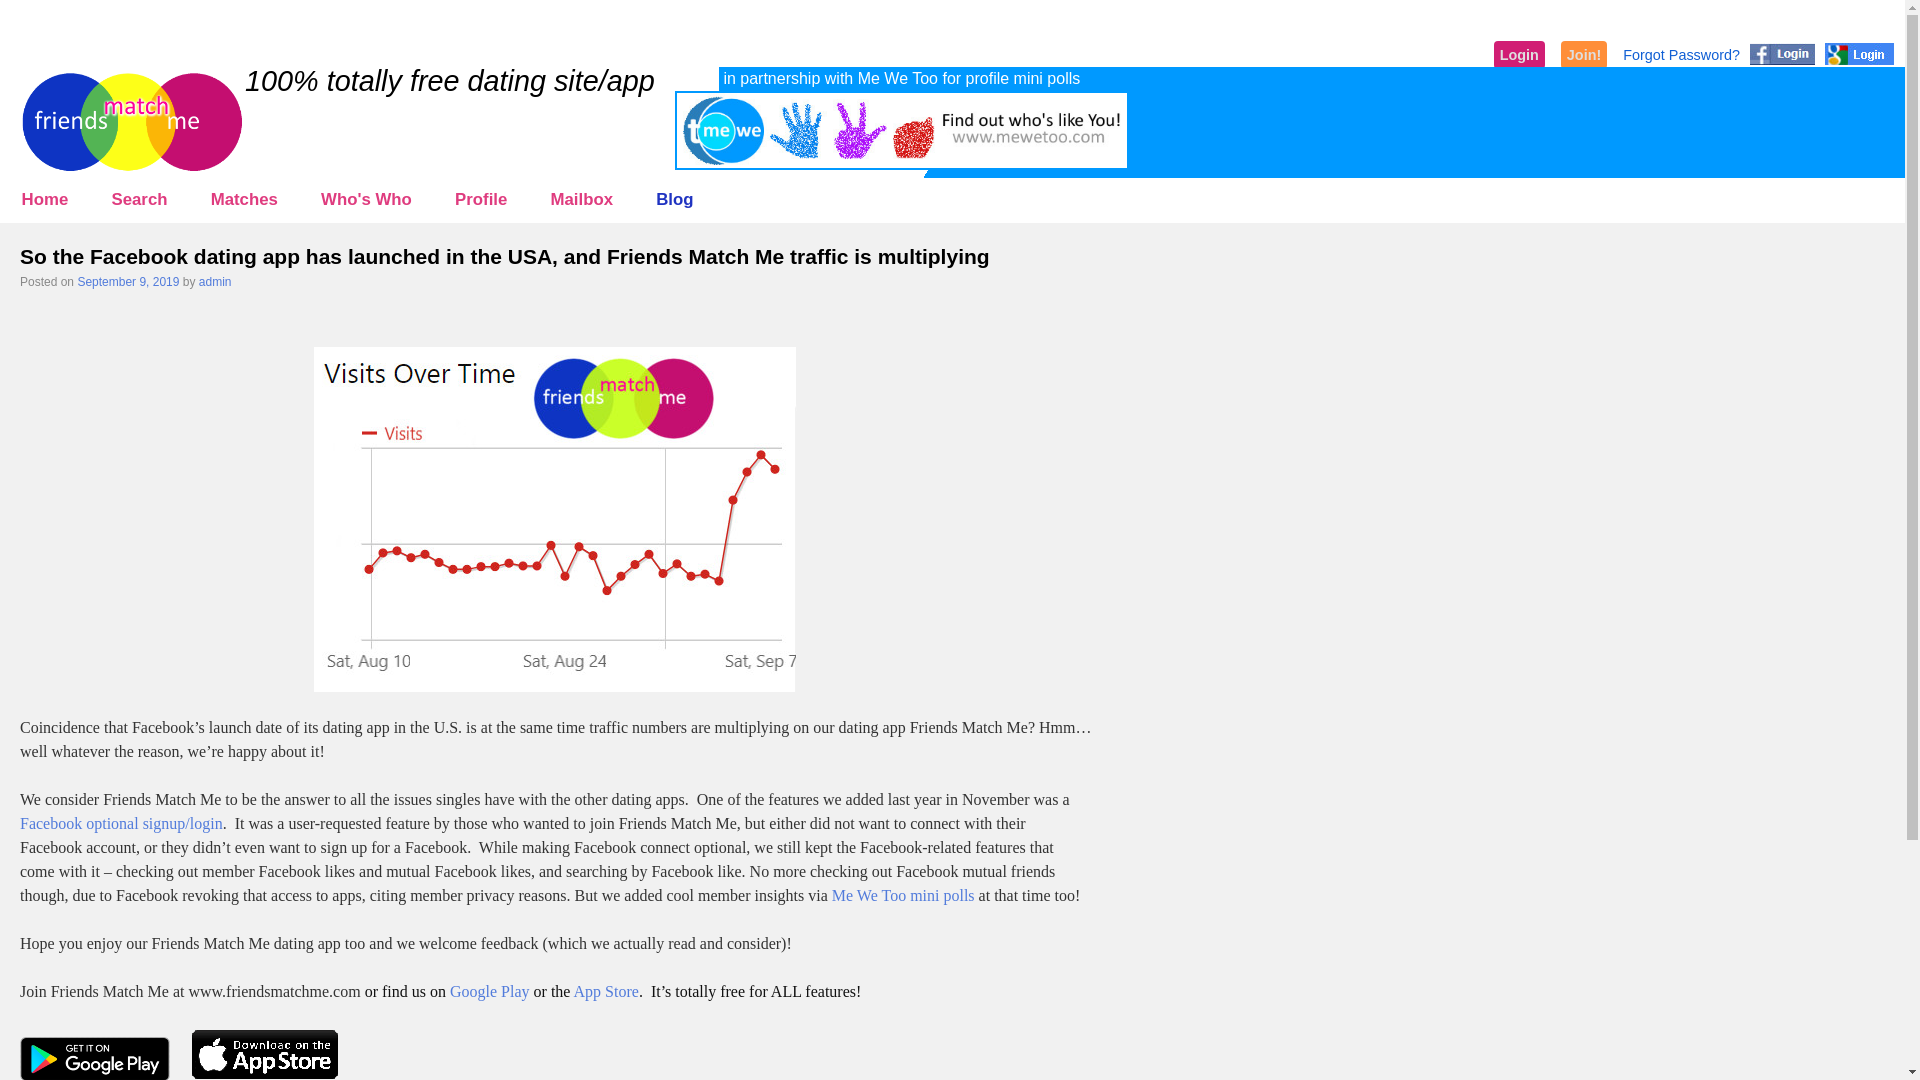  What do you see at coordinates (216, 282) in the screenshot?
I see `View all posts by admin` at bounding box center [216, 282].